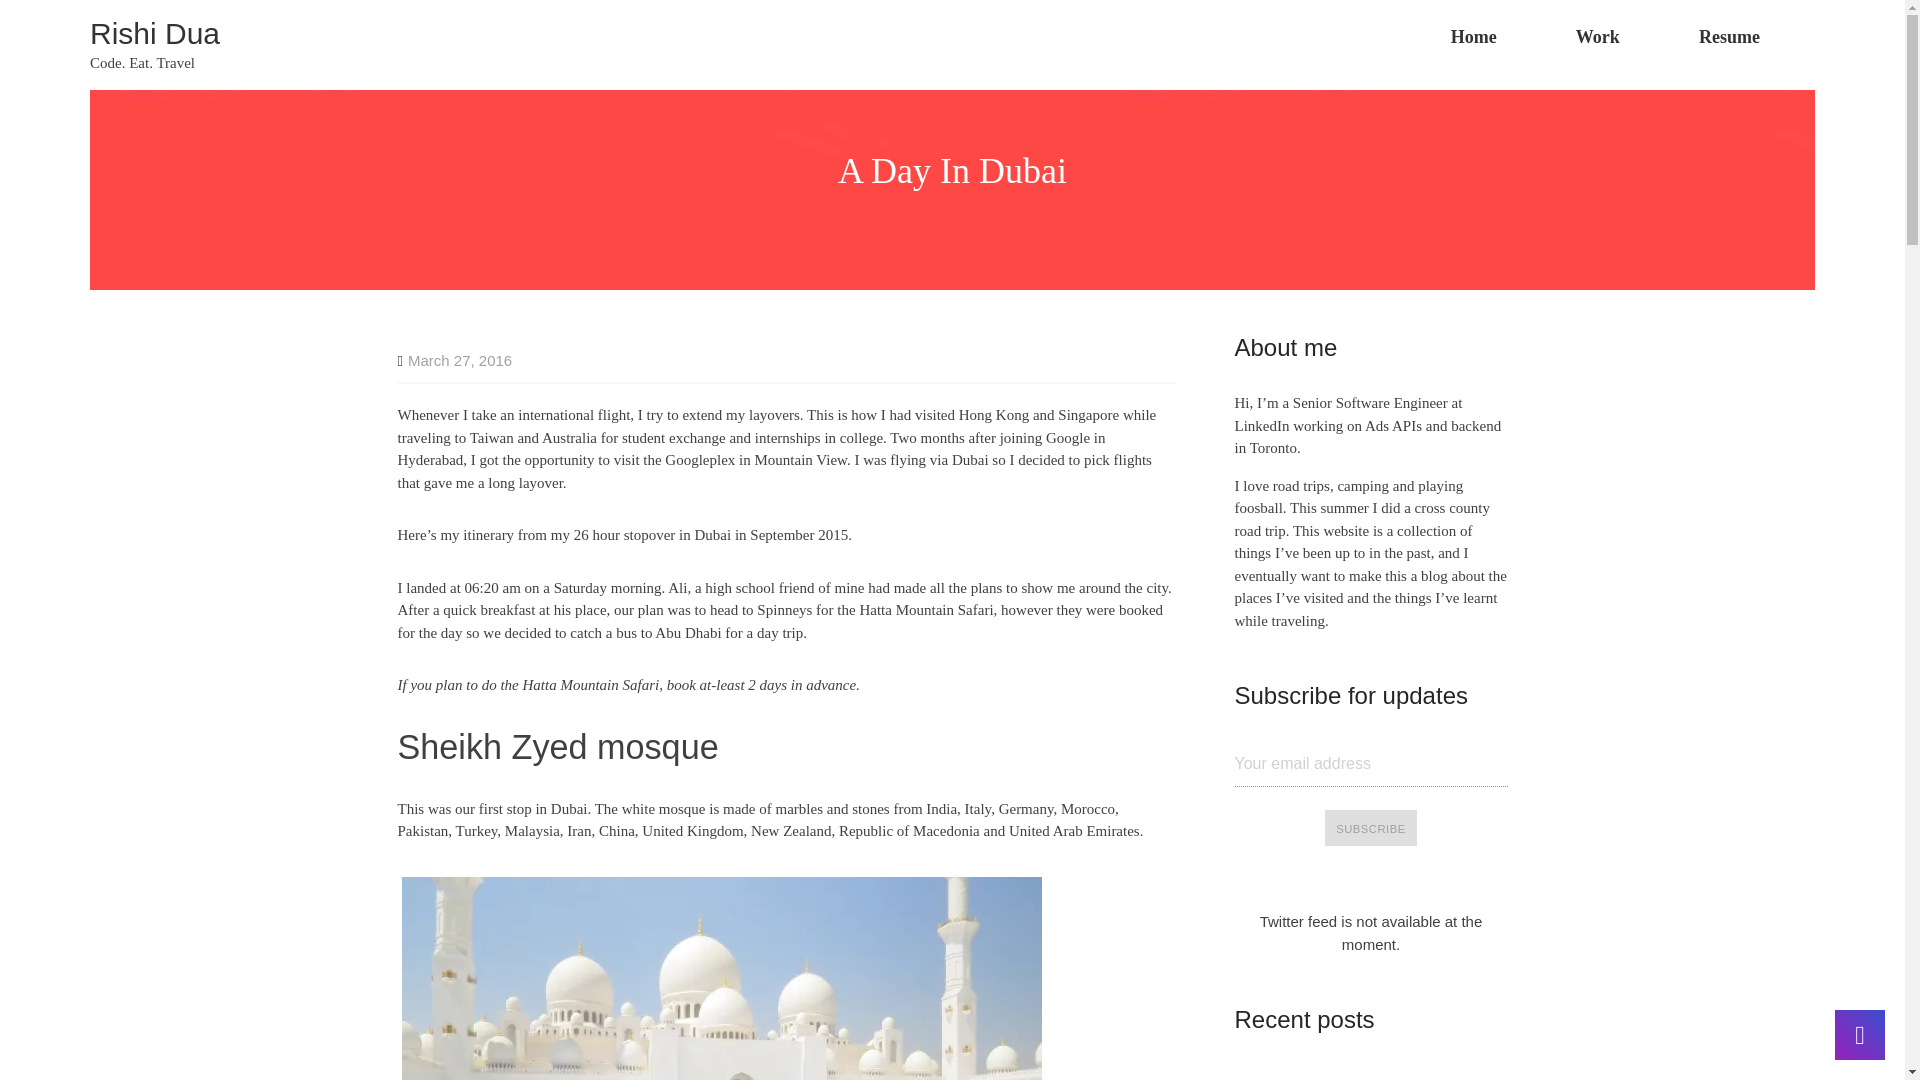 The width and height of the screenshot is (1920, 1080). I want to click on Rishi Dua, so click(155, 33).